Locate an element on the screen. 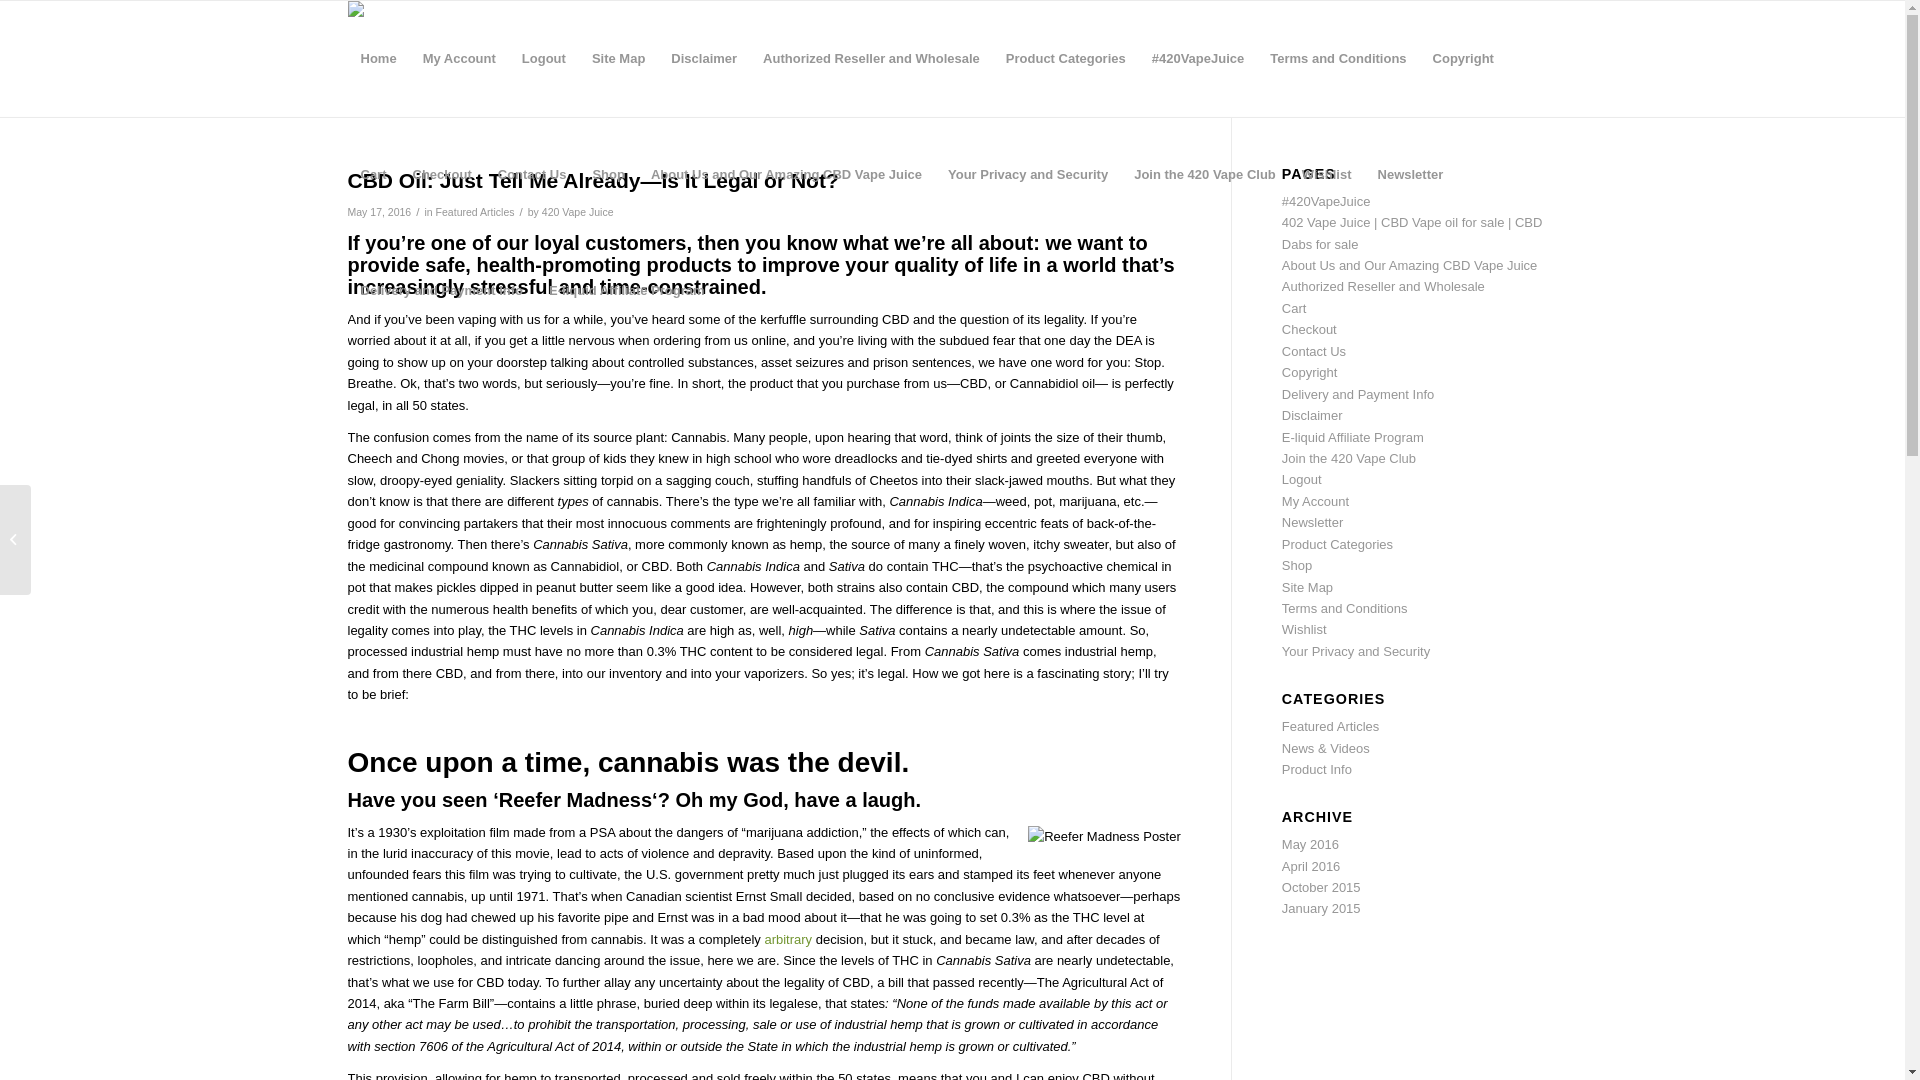  Product Categories is located at coordinates (1338, 544).